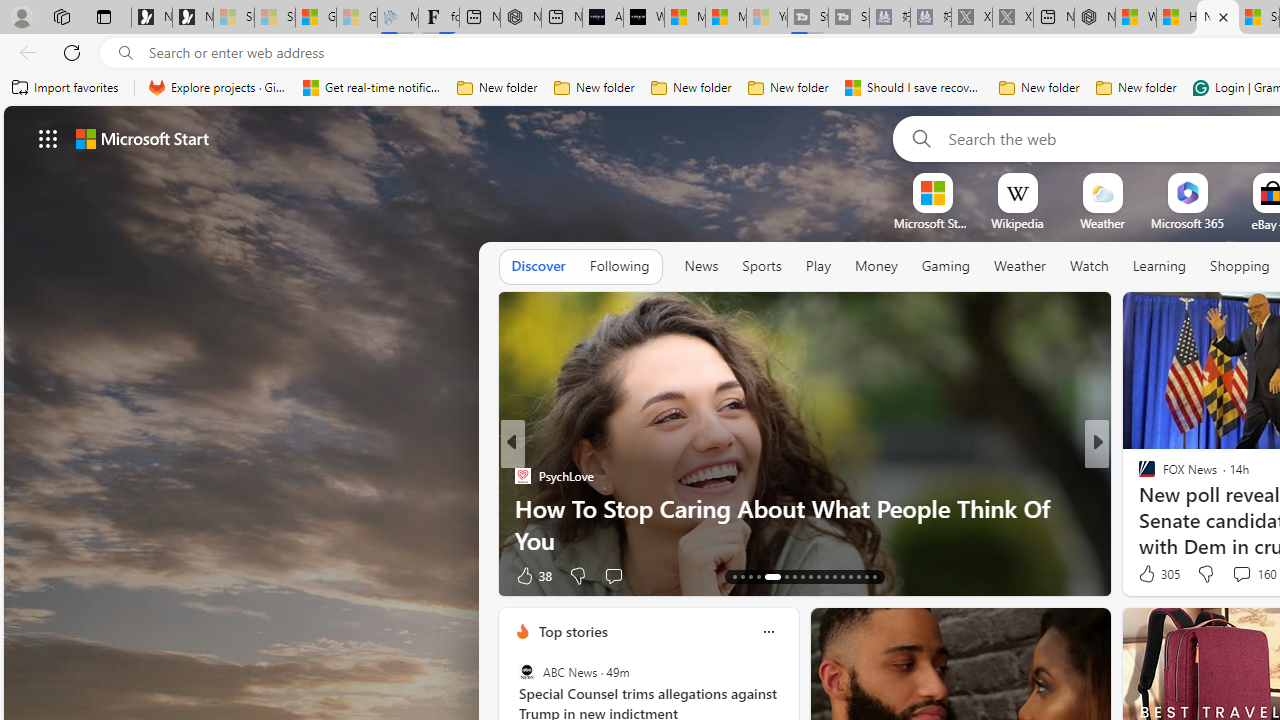  What do you see at coordinates (1229, 576) in the screenshot?
I see `View comments 26 Comment` at bounding box center [1229, 576].